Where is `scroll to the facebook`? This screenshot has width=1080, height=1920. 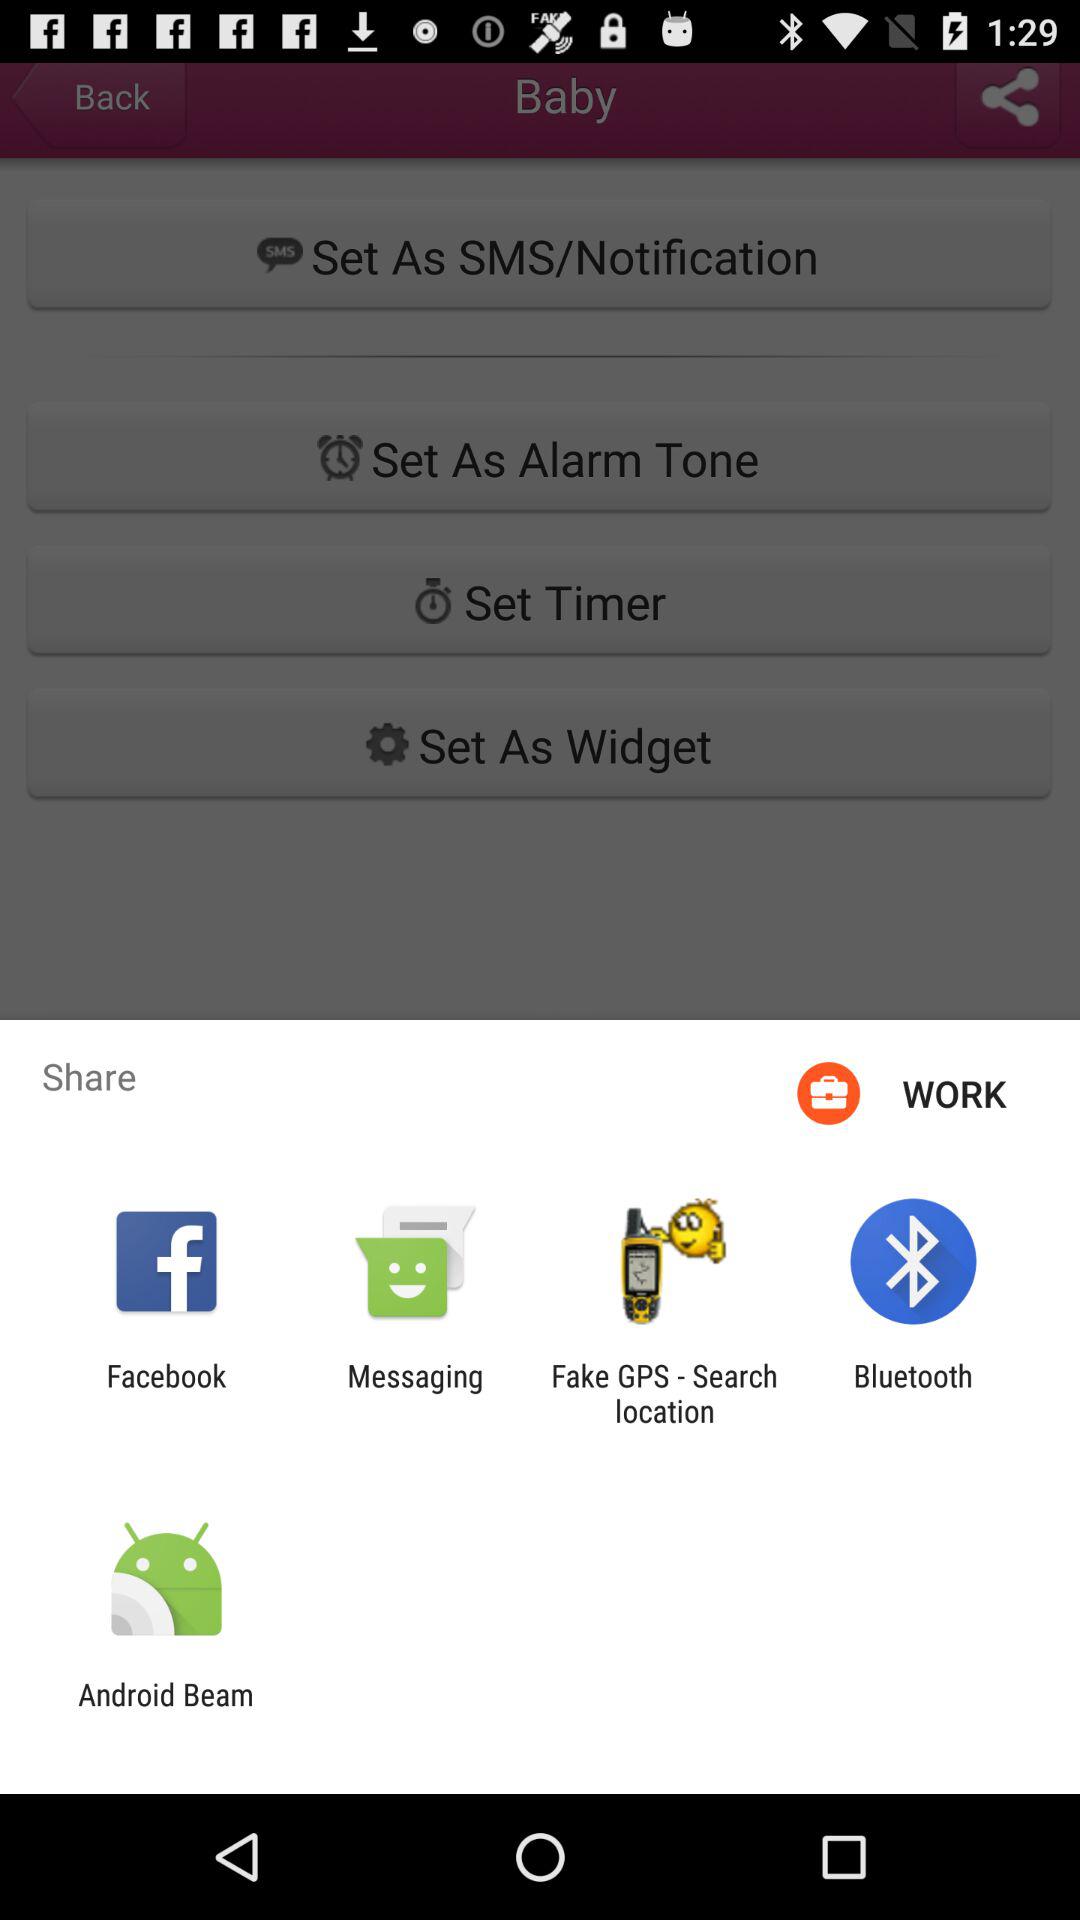 scroll to the facebook is located at coordinates (166, 1393).